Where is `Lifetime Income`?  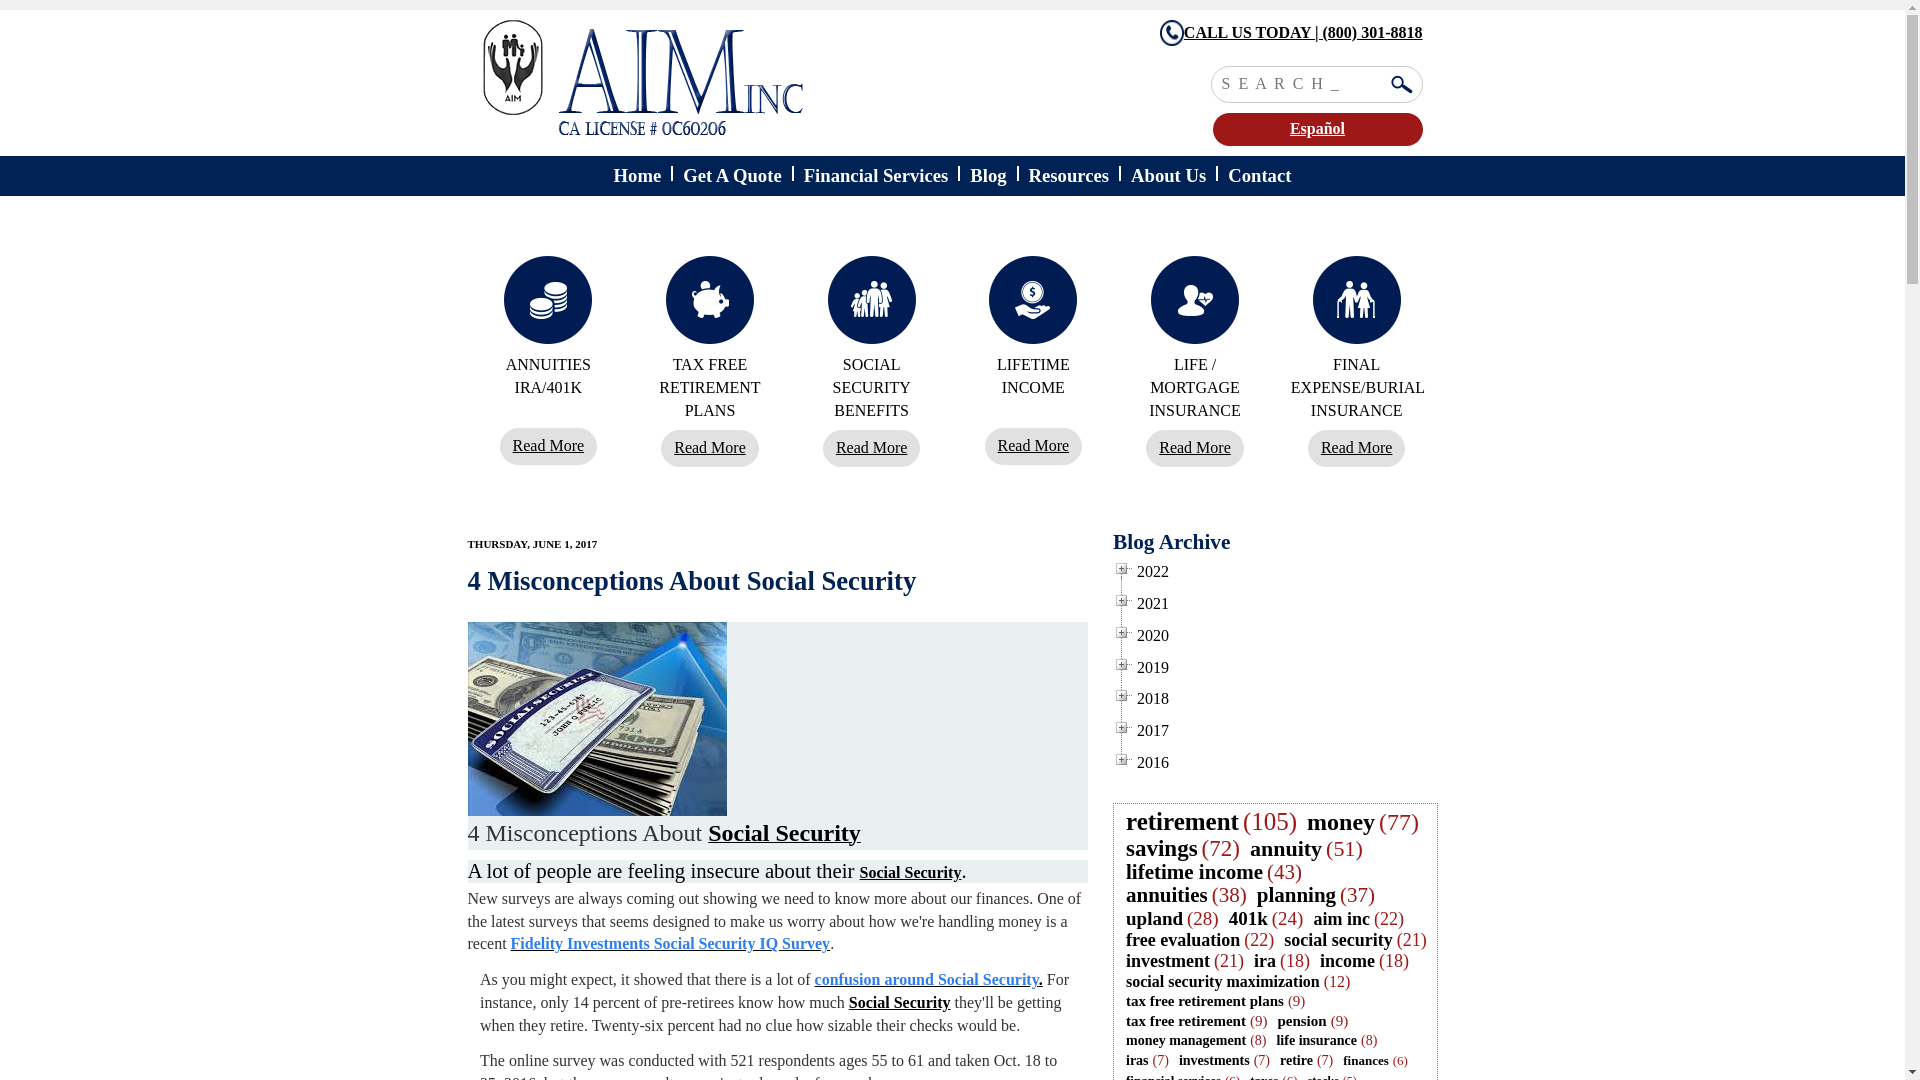 Lifetime Income is located at coordinates (1033, 446).